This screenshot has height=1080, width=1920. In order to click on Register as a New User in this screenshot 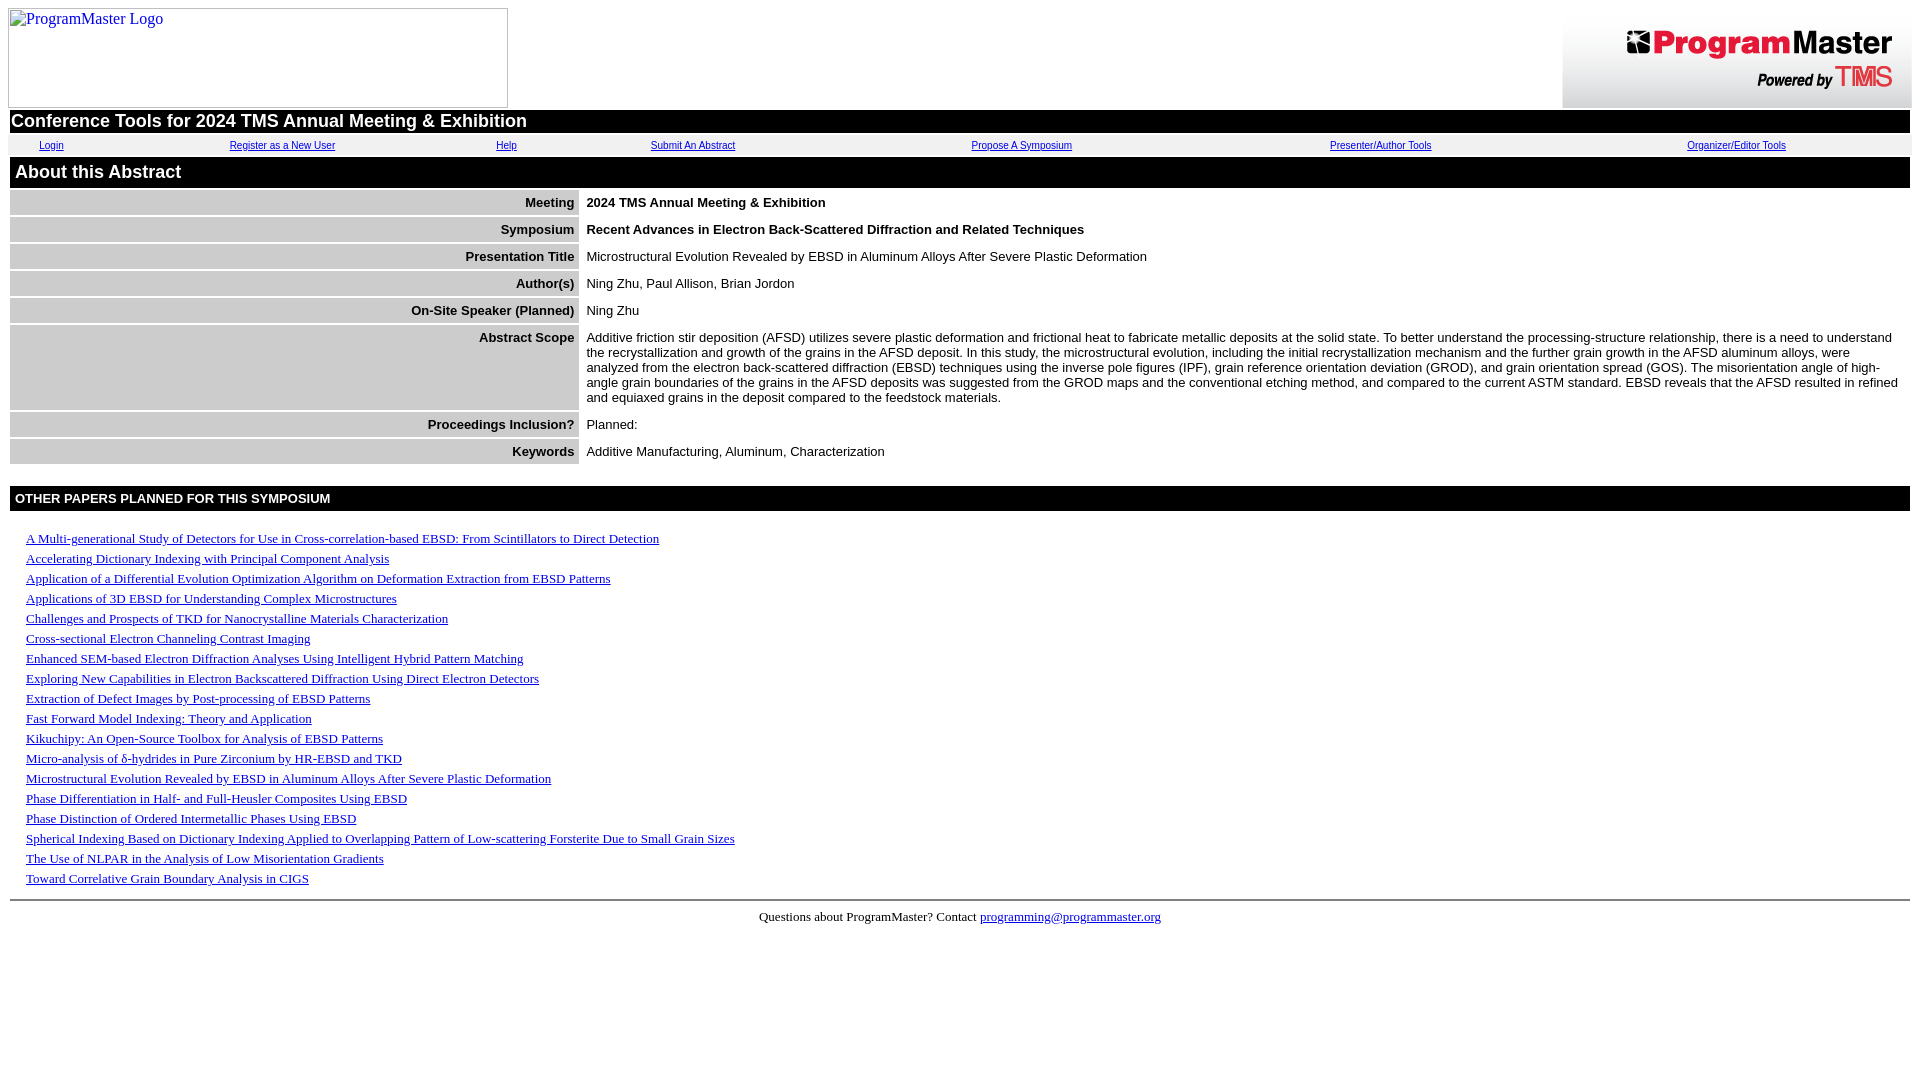, I will do `click(283, 146)`.